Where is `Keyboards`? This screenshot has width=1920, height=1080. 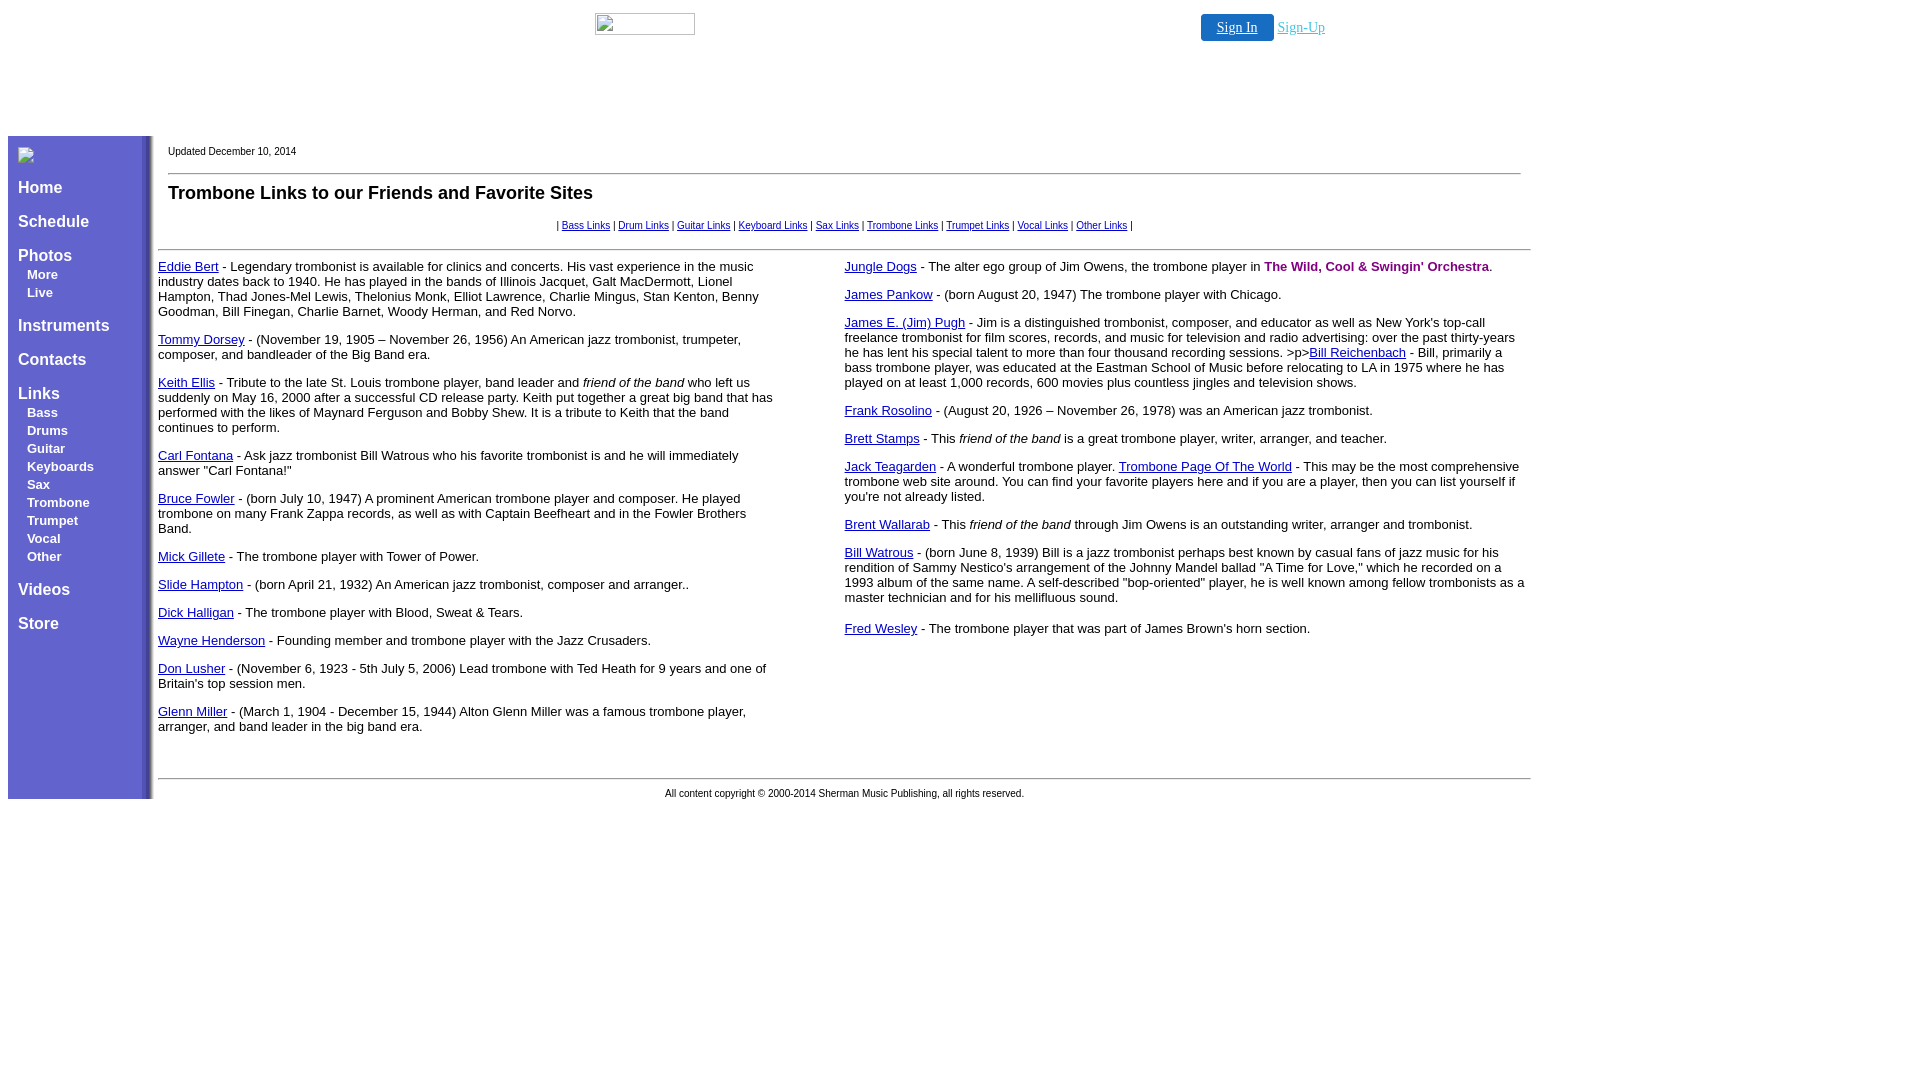 Keyboards is located at coordinates (60, 466).